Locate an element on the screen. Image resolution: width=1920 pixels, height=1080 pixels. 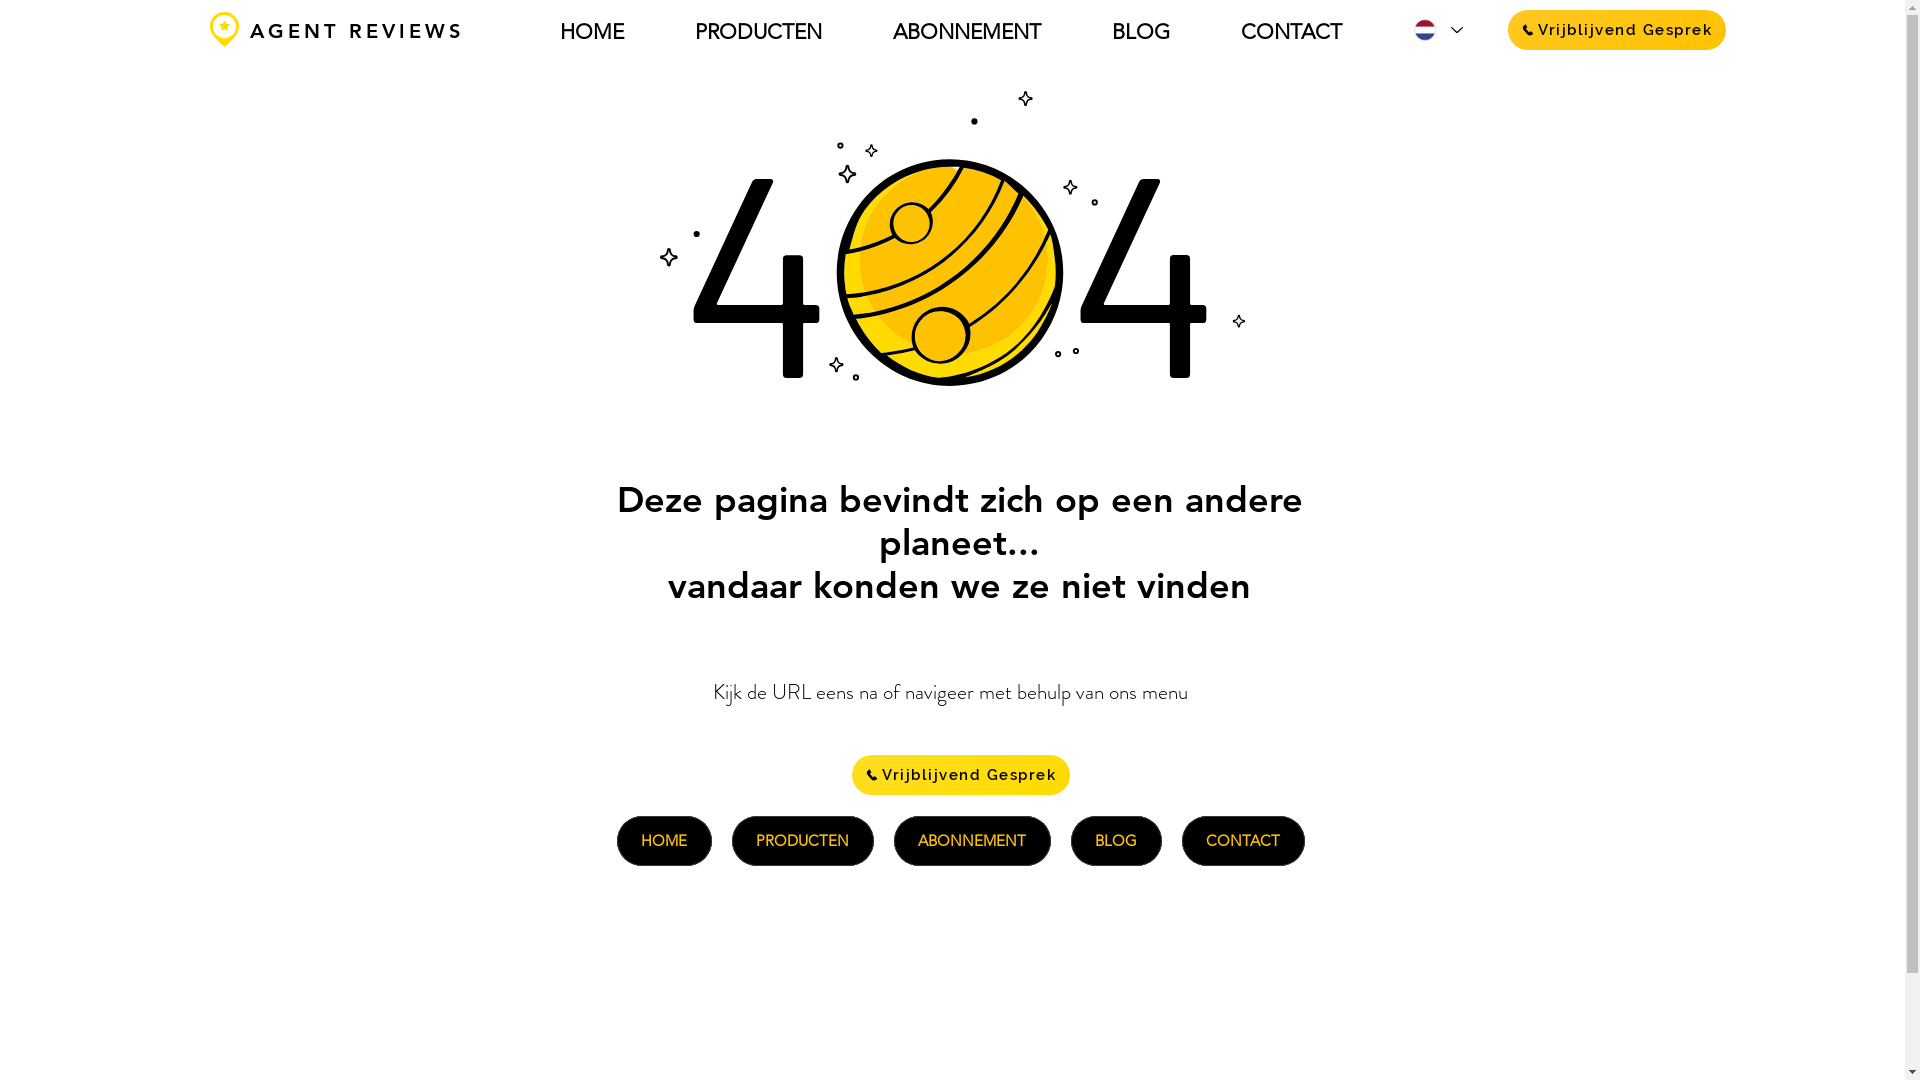
ABONNEMENT is located at coordinates (968, 32).